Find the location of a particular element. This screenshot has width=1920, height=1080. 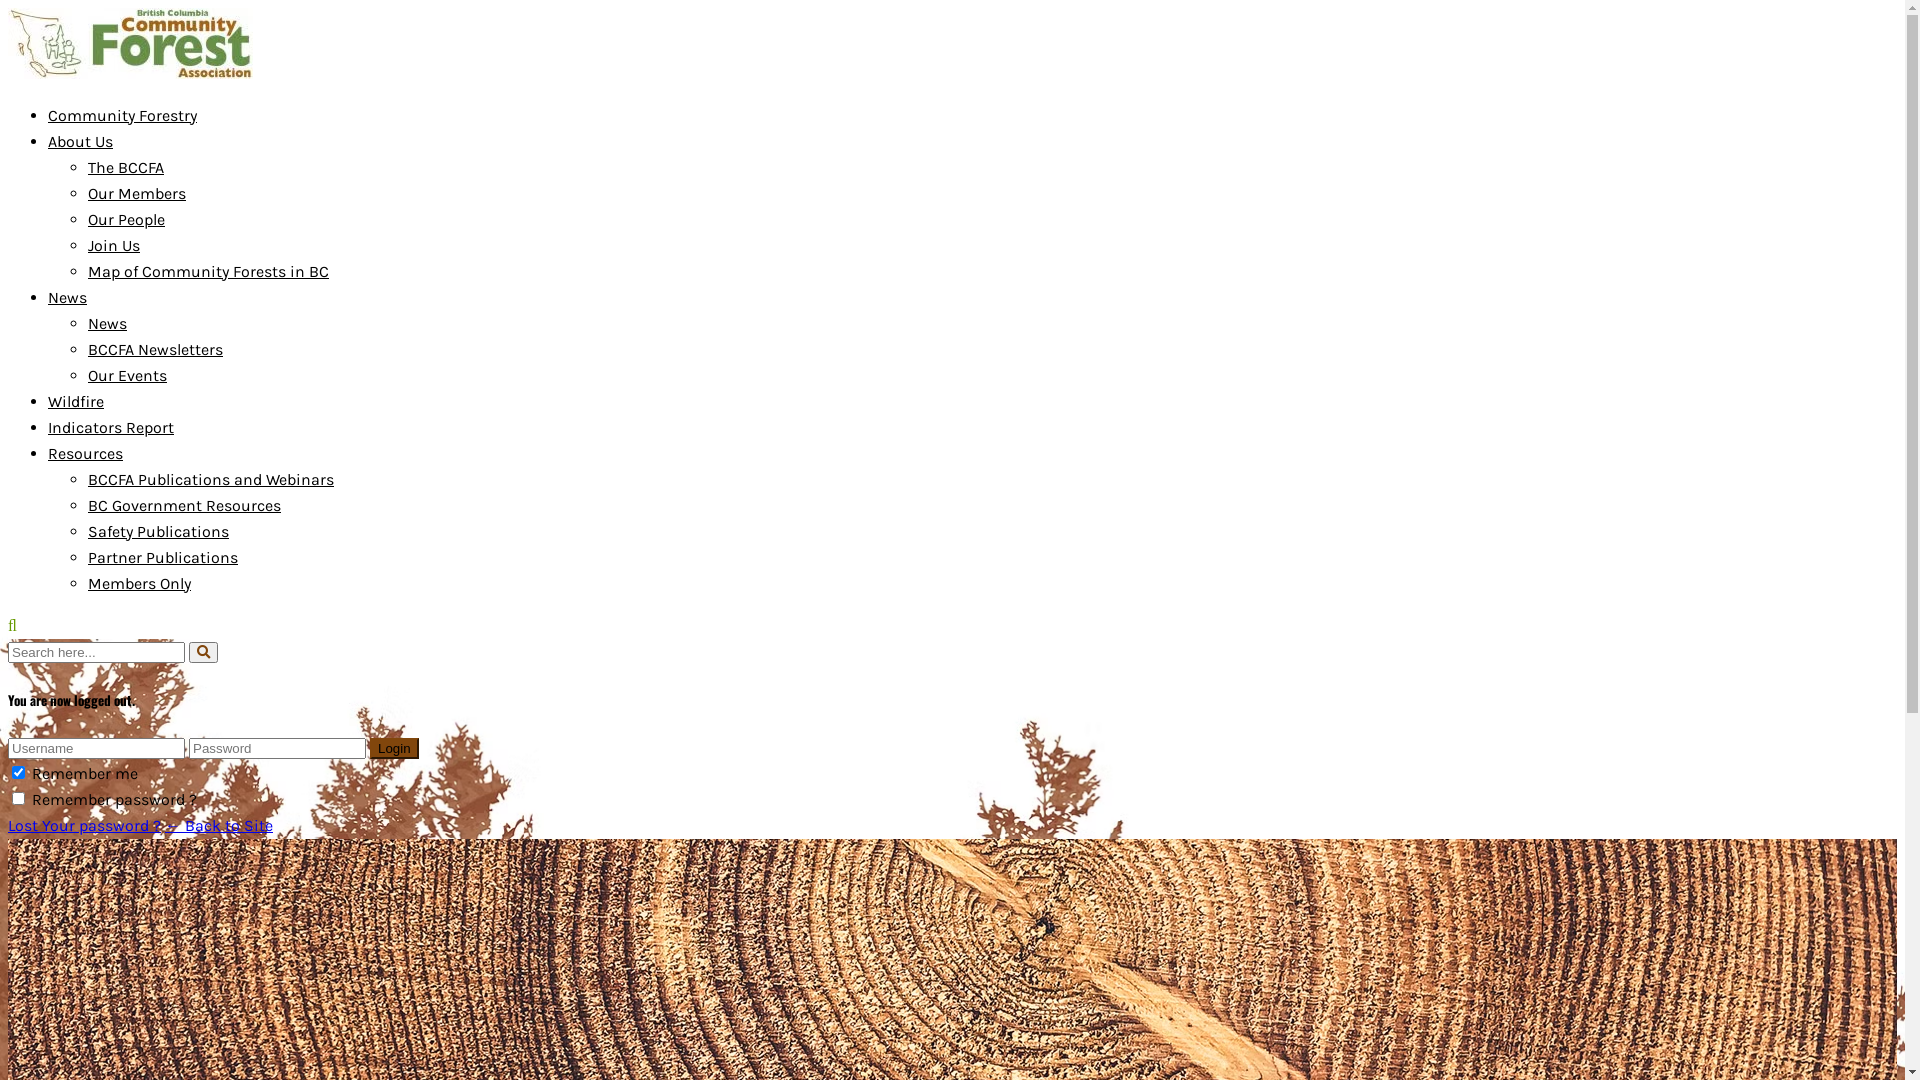

Safety Publications is located at coordinates (158, 532).